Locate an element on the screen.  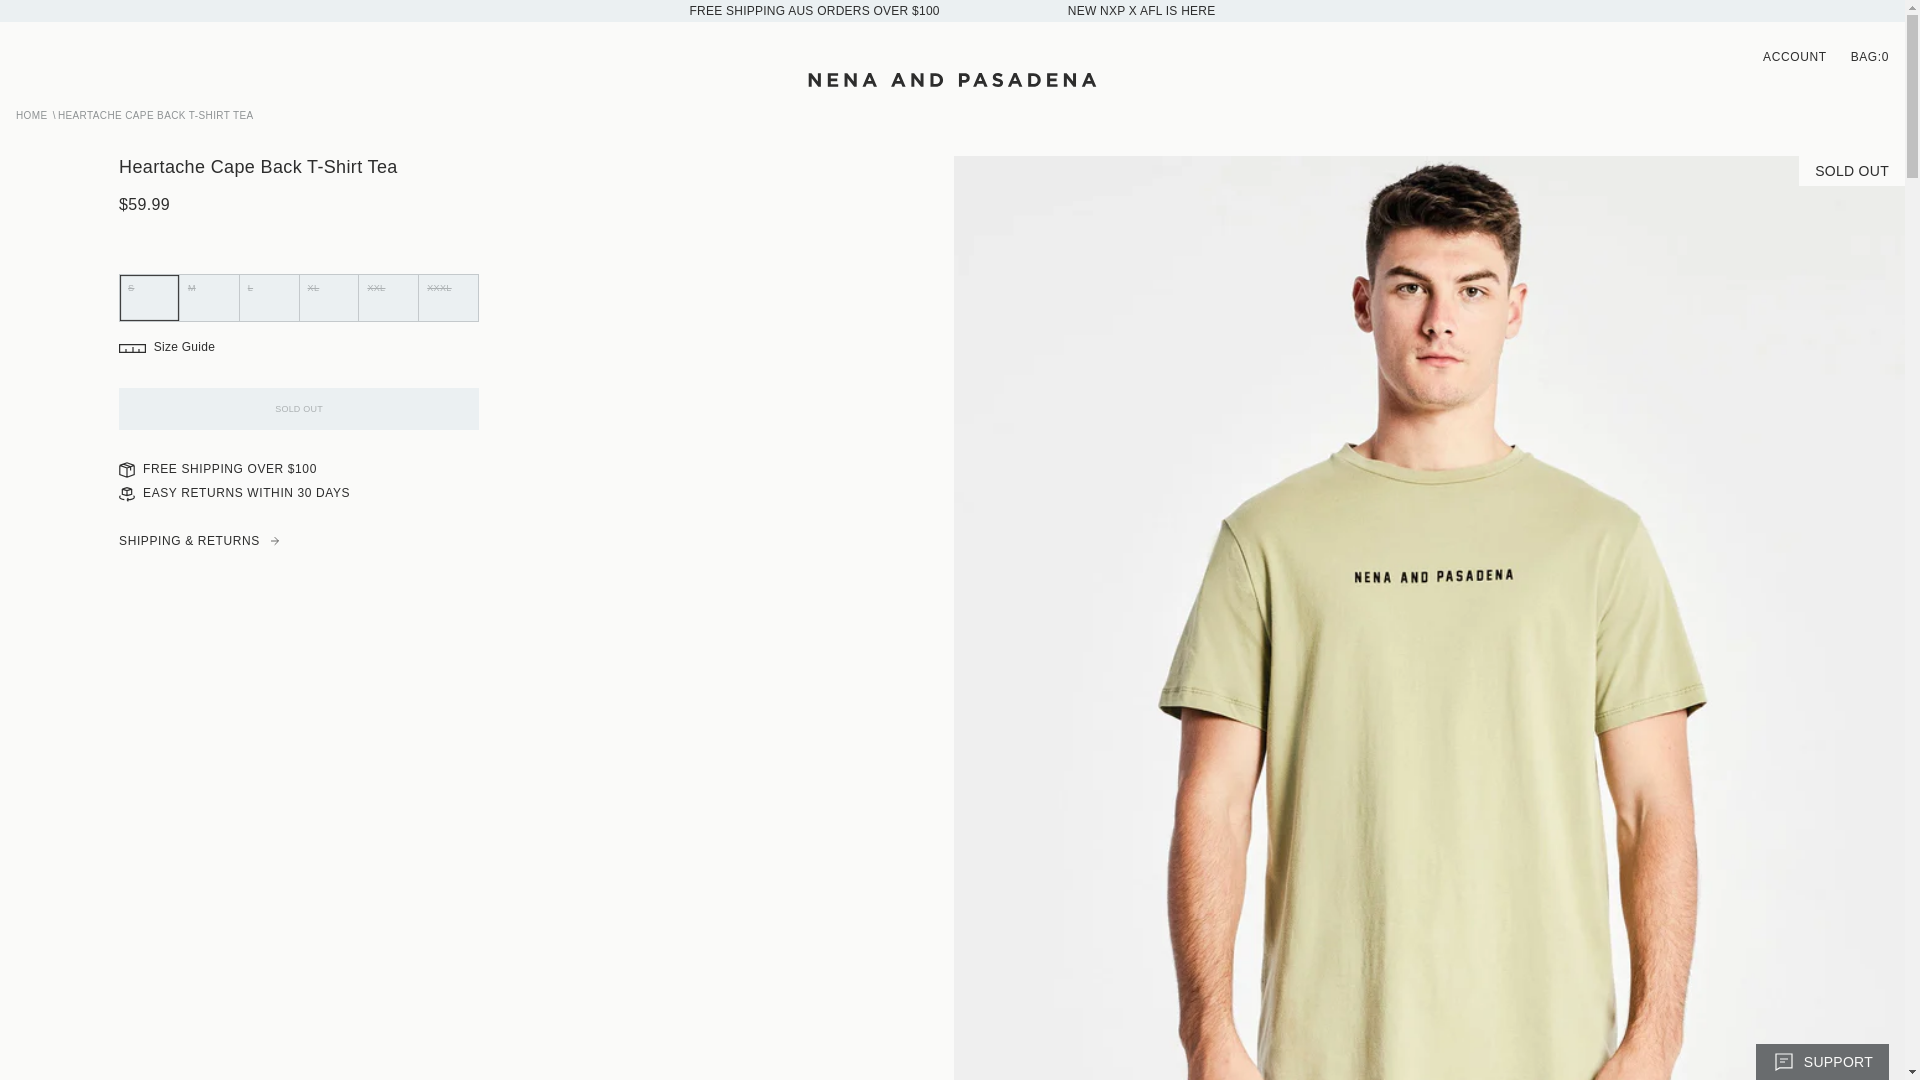
NEW NXP X AFL IS HERE is located at coordinates (1141, 11).